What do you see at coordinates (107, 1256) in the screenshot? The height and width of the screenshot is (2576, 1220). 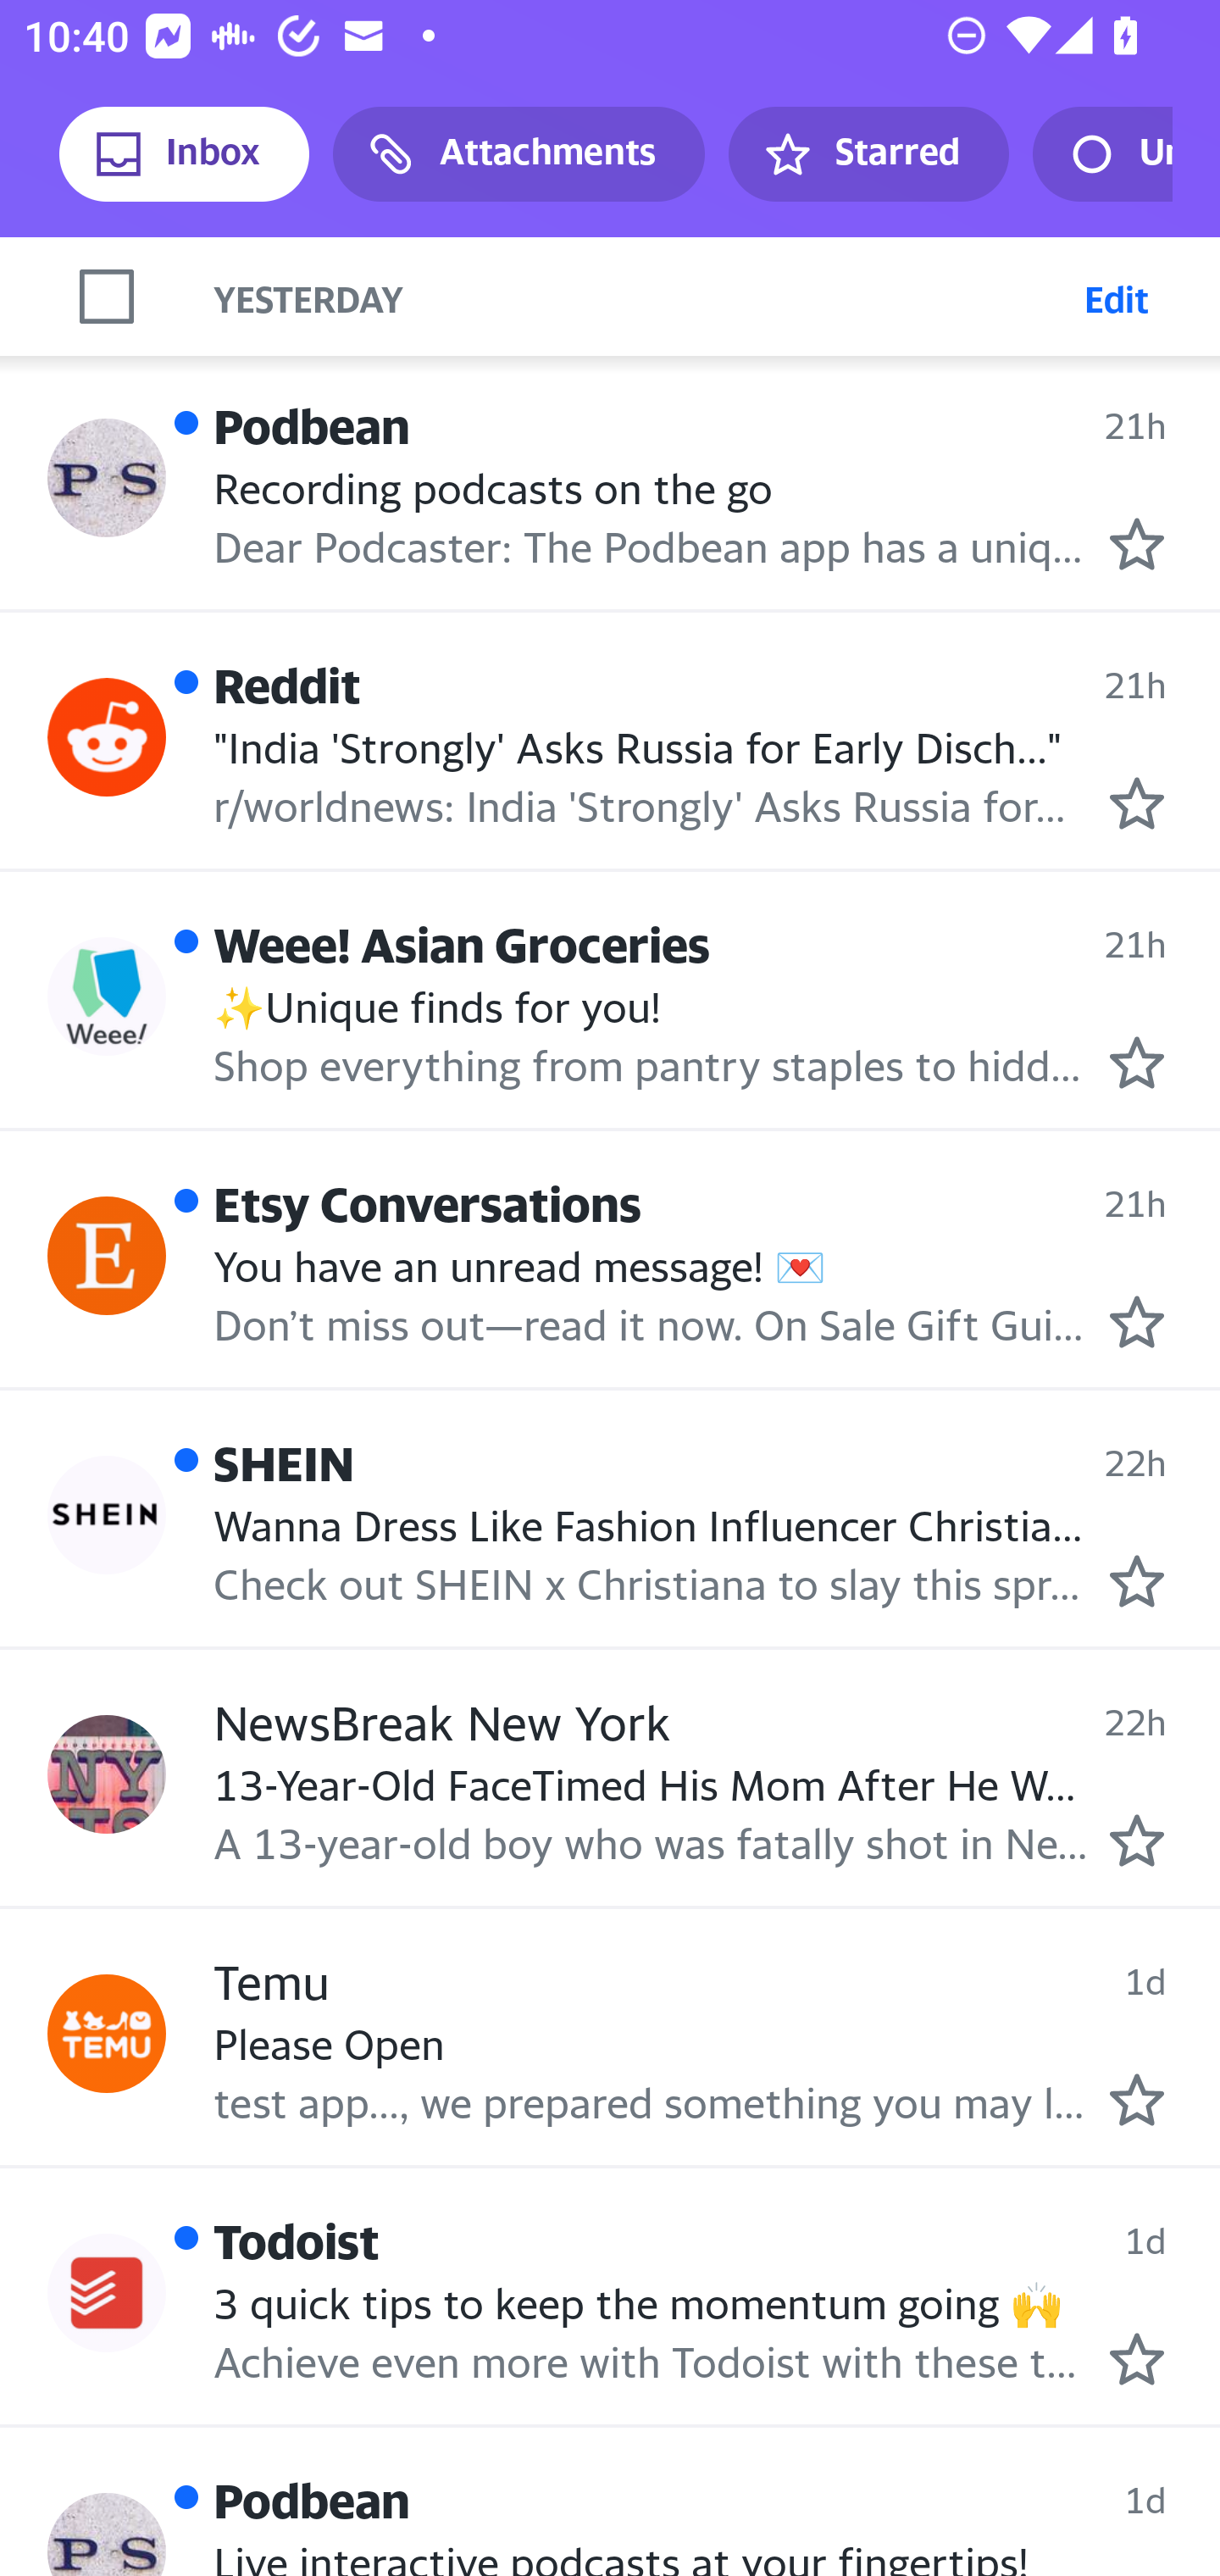 I see `Profile
Etsy Conversations` at bounding box center [107, 1256].